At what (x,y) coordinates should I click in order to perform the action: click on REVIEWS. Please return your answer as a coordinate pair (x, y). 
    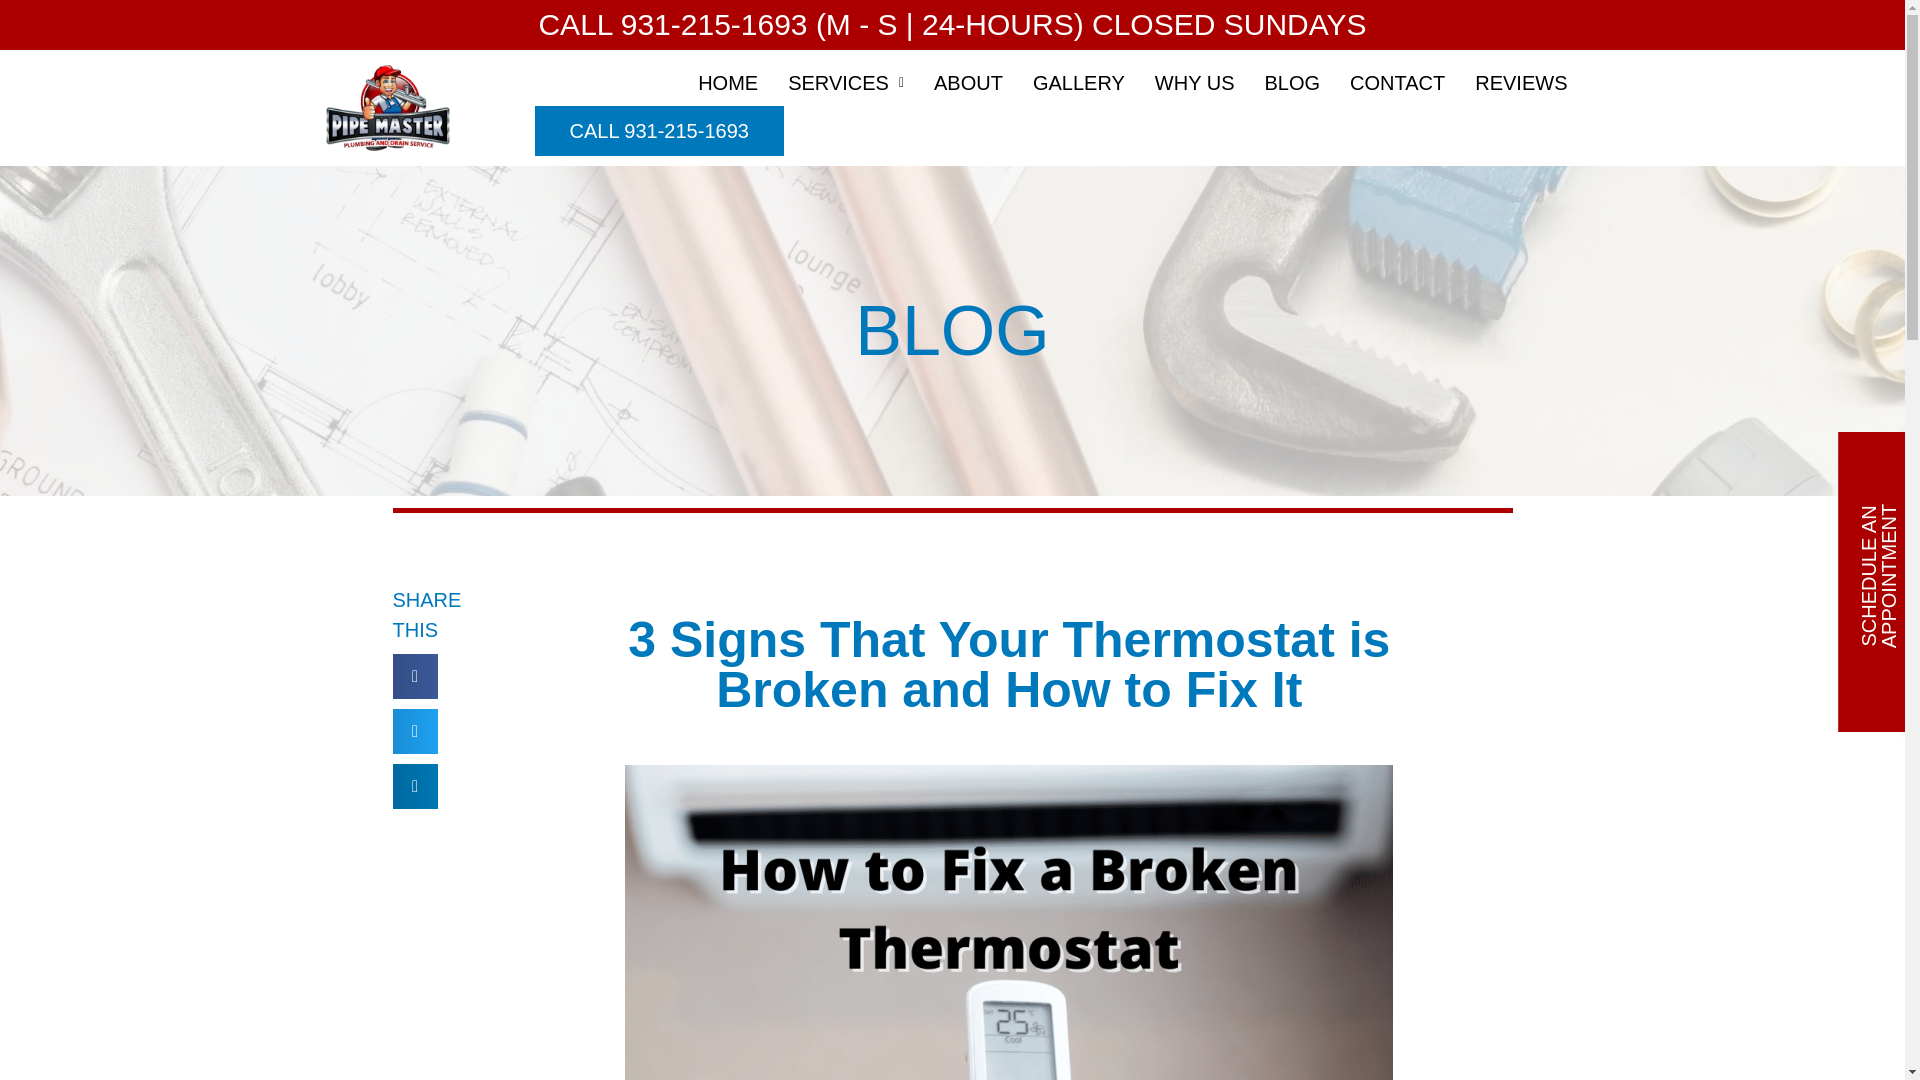
    Looking at the image, I should click on (1520, 82).